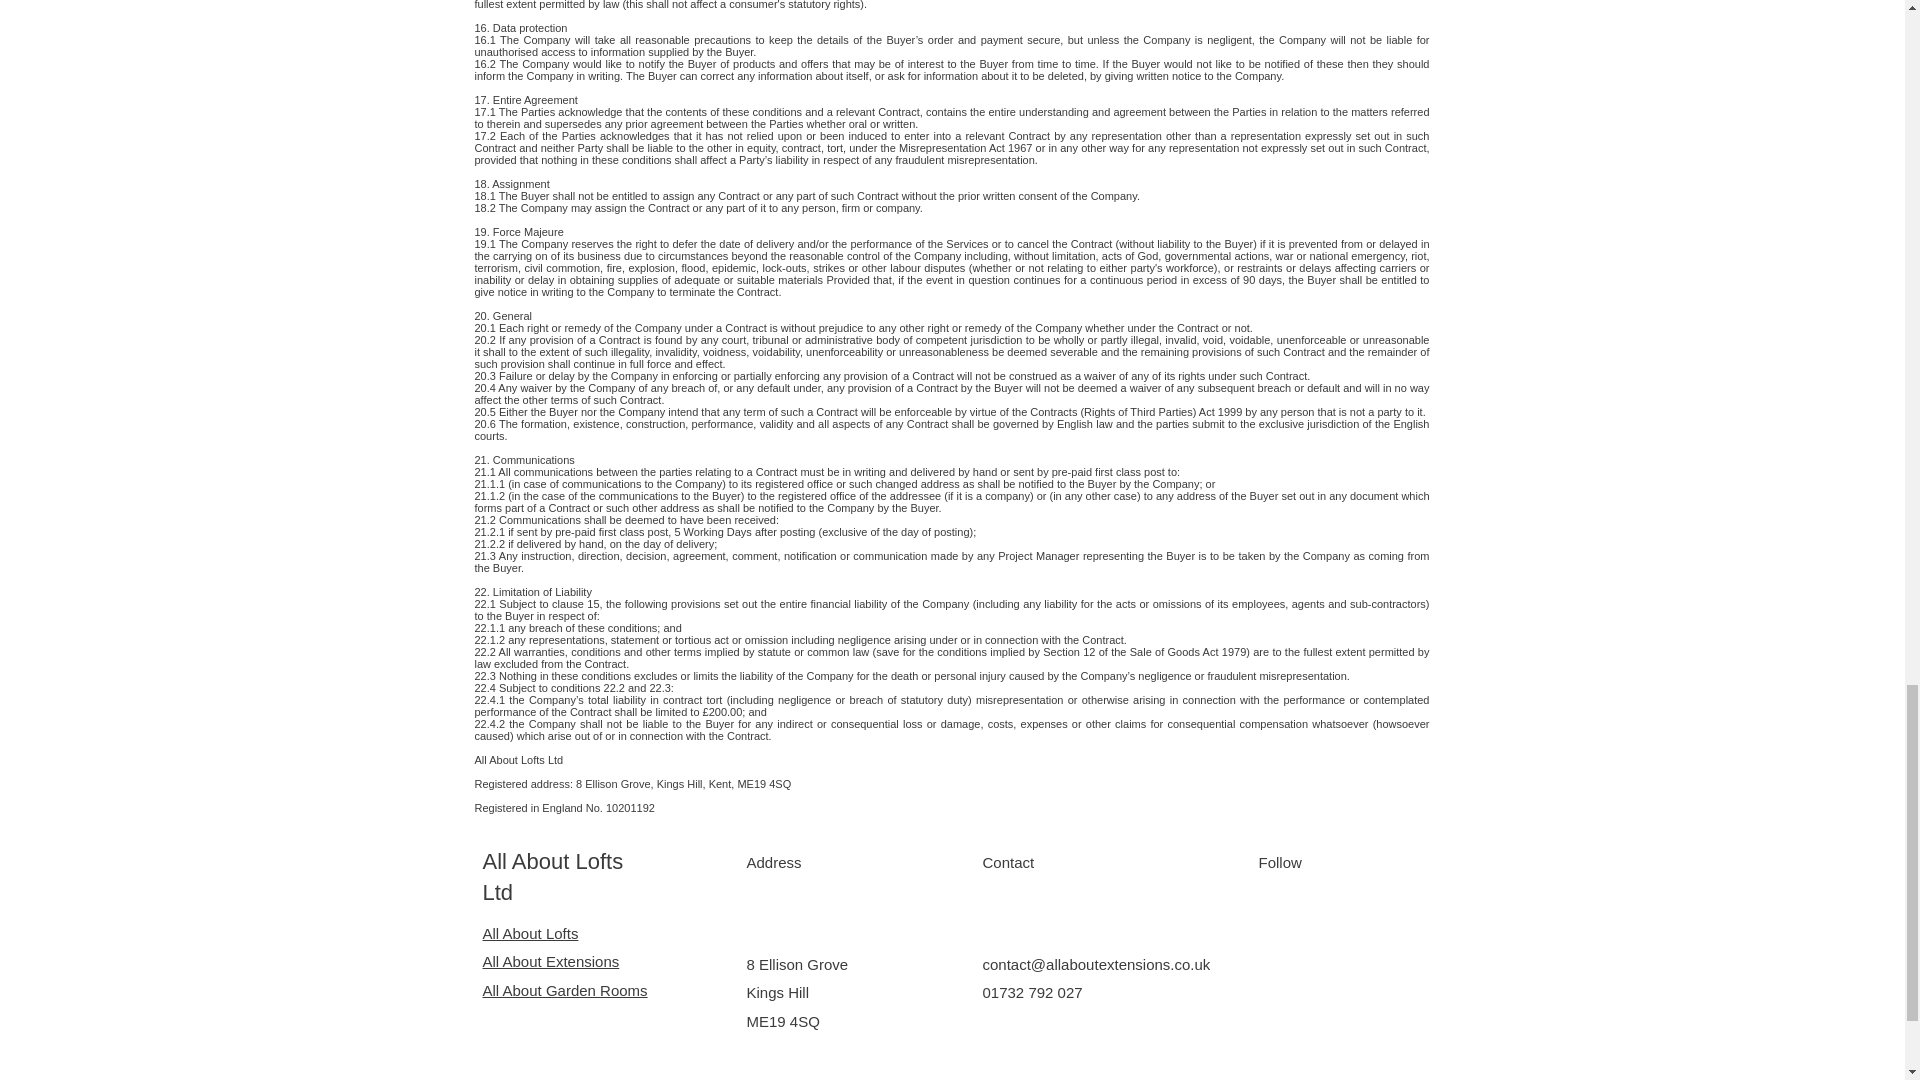 Image resolution: width=1920 pixels, height=1080 pixels. What do you see at coordinates (564, 990) in the screenshot?
I see `All About Garden Rooms` at bounding box center [564, 990].